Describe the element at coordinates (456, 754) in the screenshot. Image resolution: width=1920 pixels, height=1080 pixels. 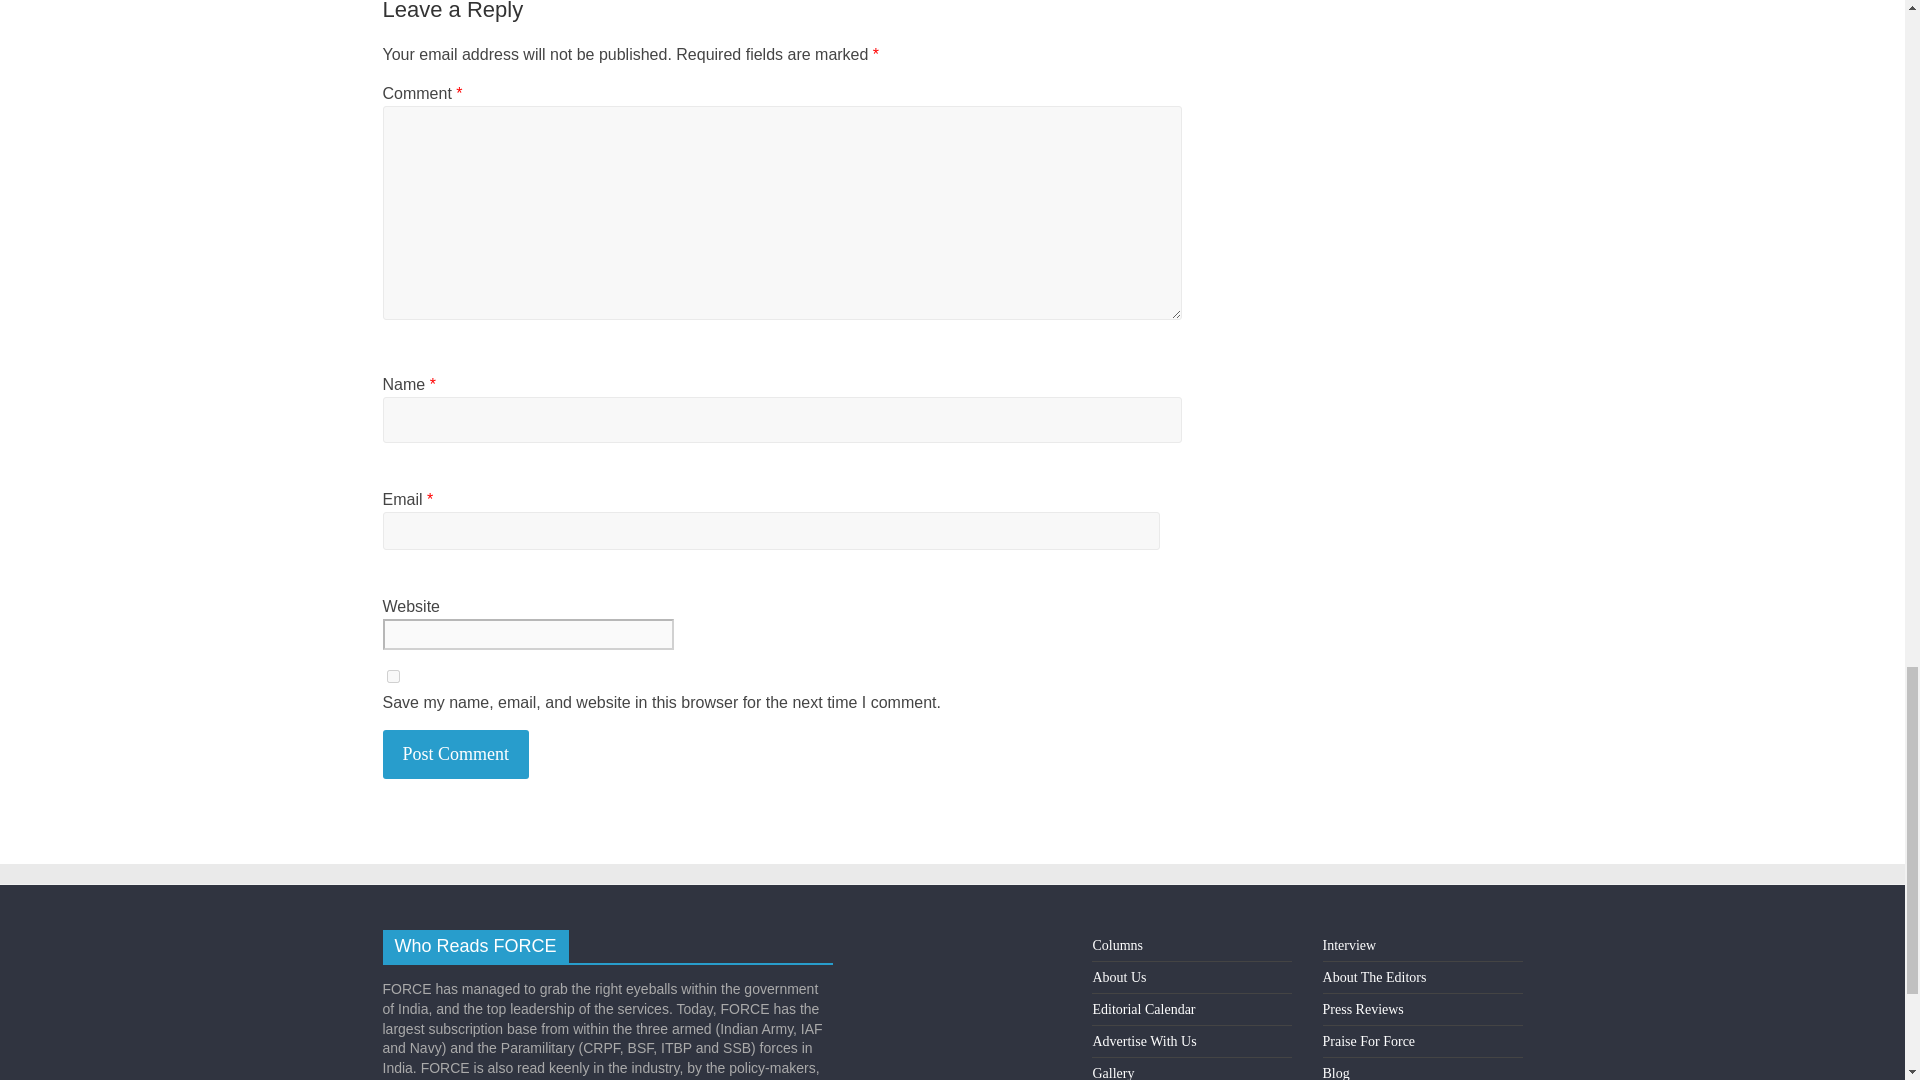
I see `Post Comment` at that location.